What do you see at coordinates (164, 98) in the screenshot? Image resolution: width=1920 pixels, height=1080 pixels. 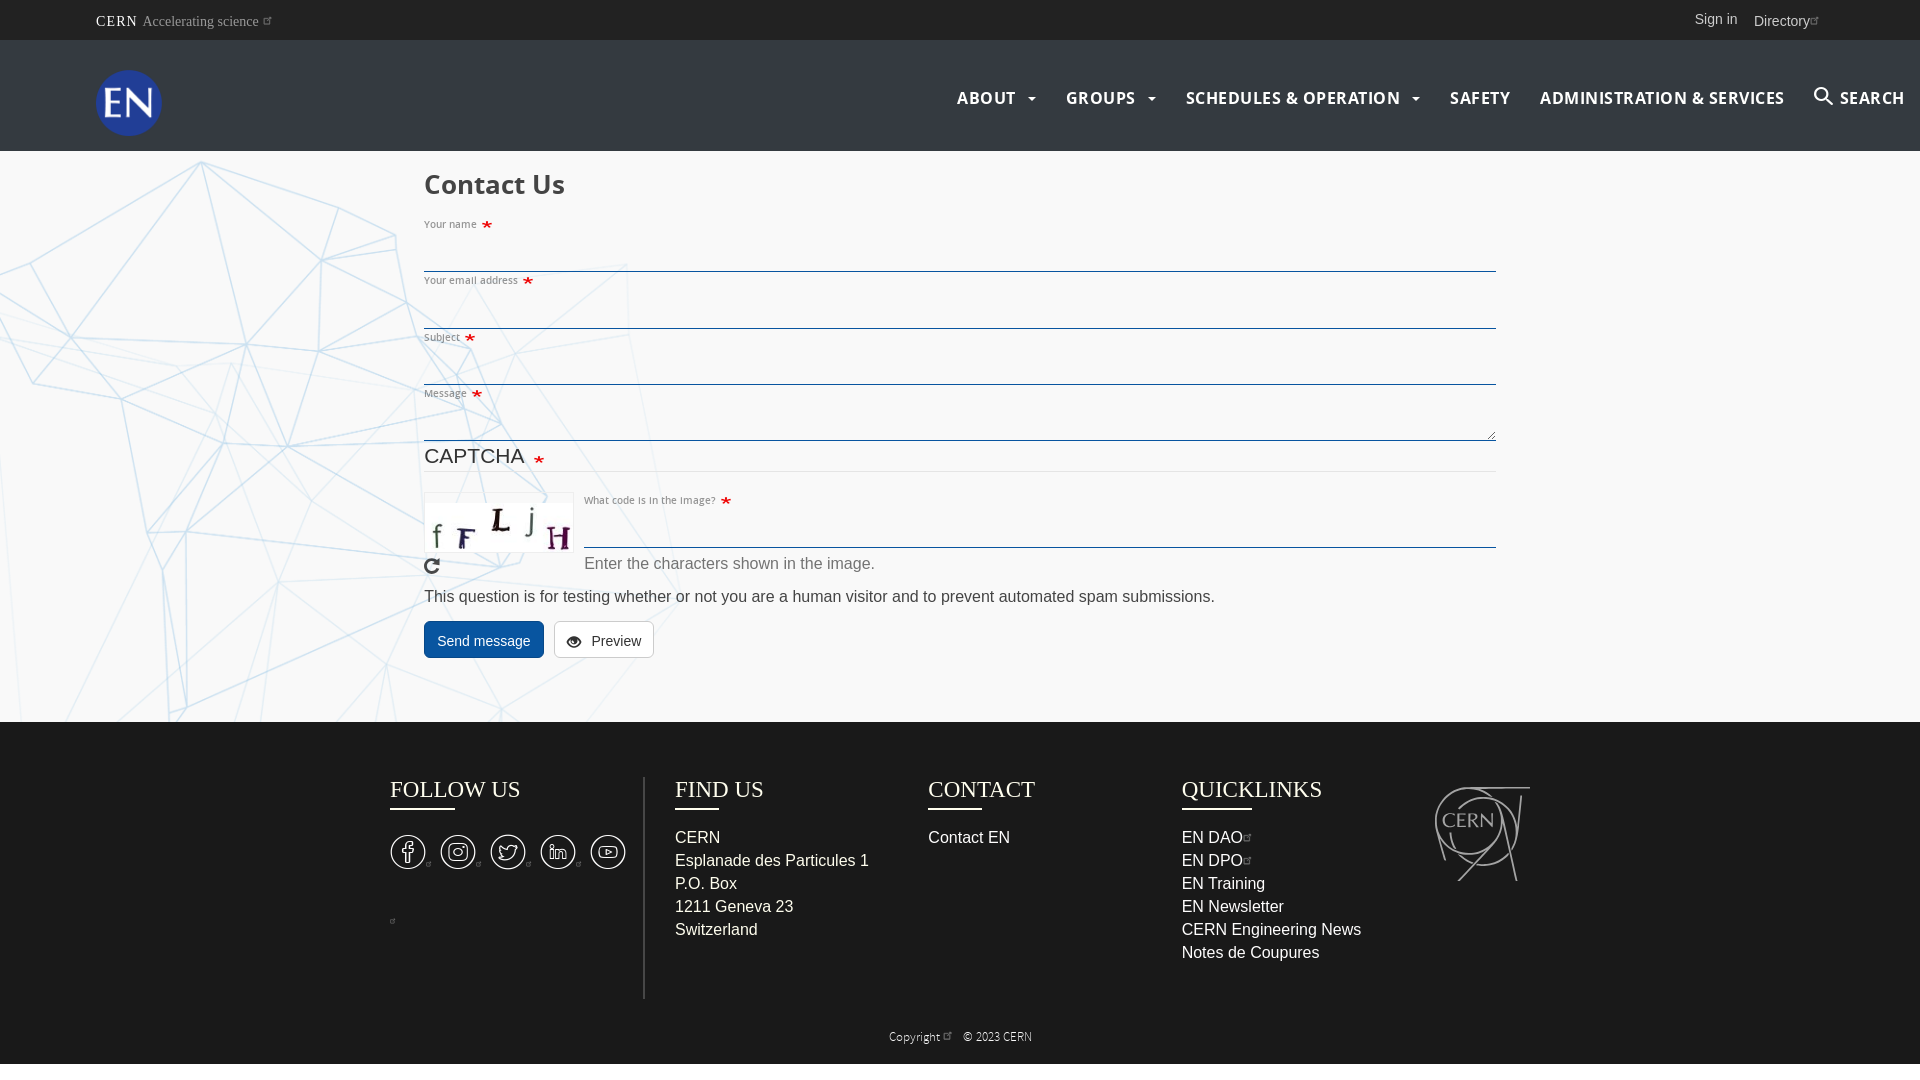 I see `Home` at bounding box center [164, 98].